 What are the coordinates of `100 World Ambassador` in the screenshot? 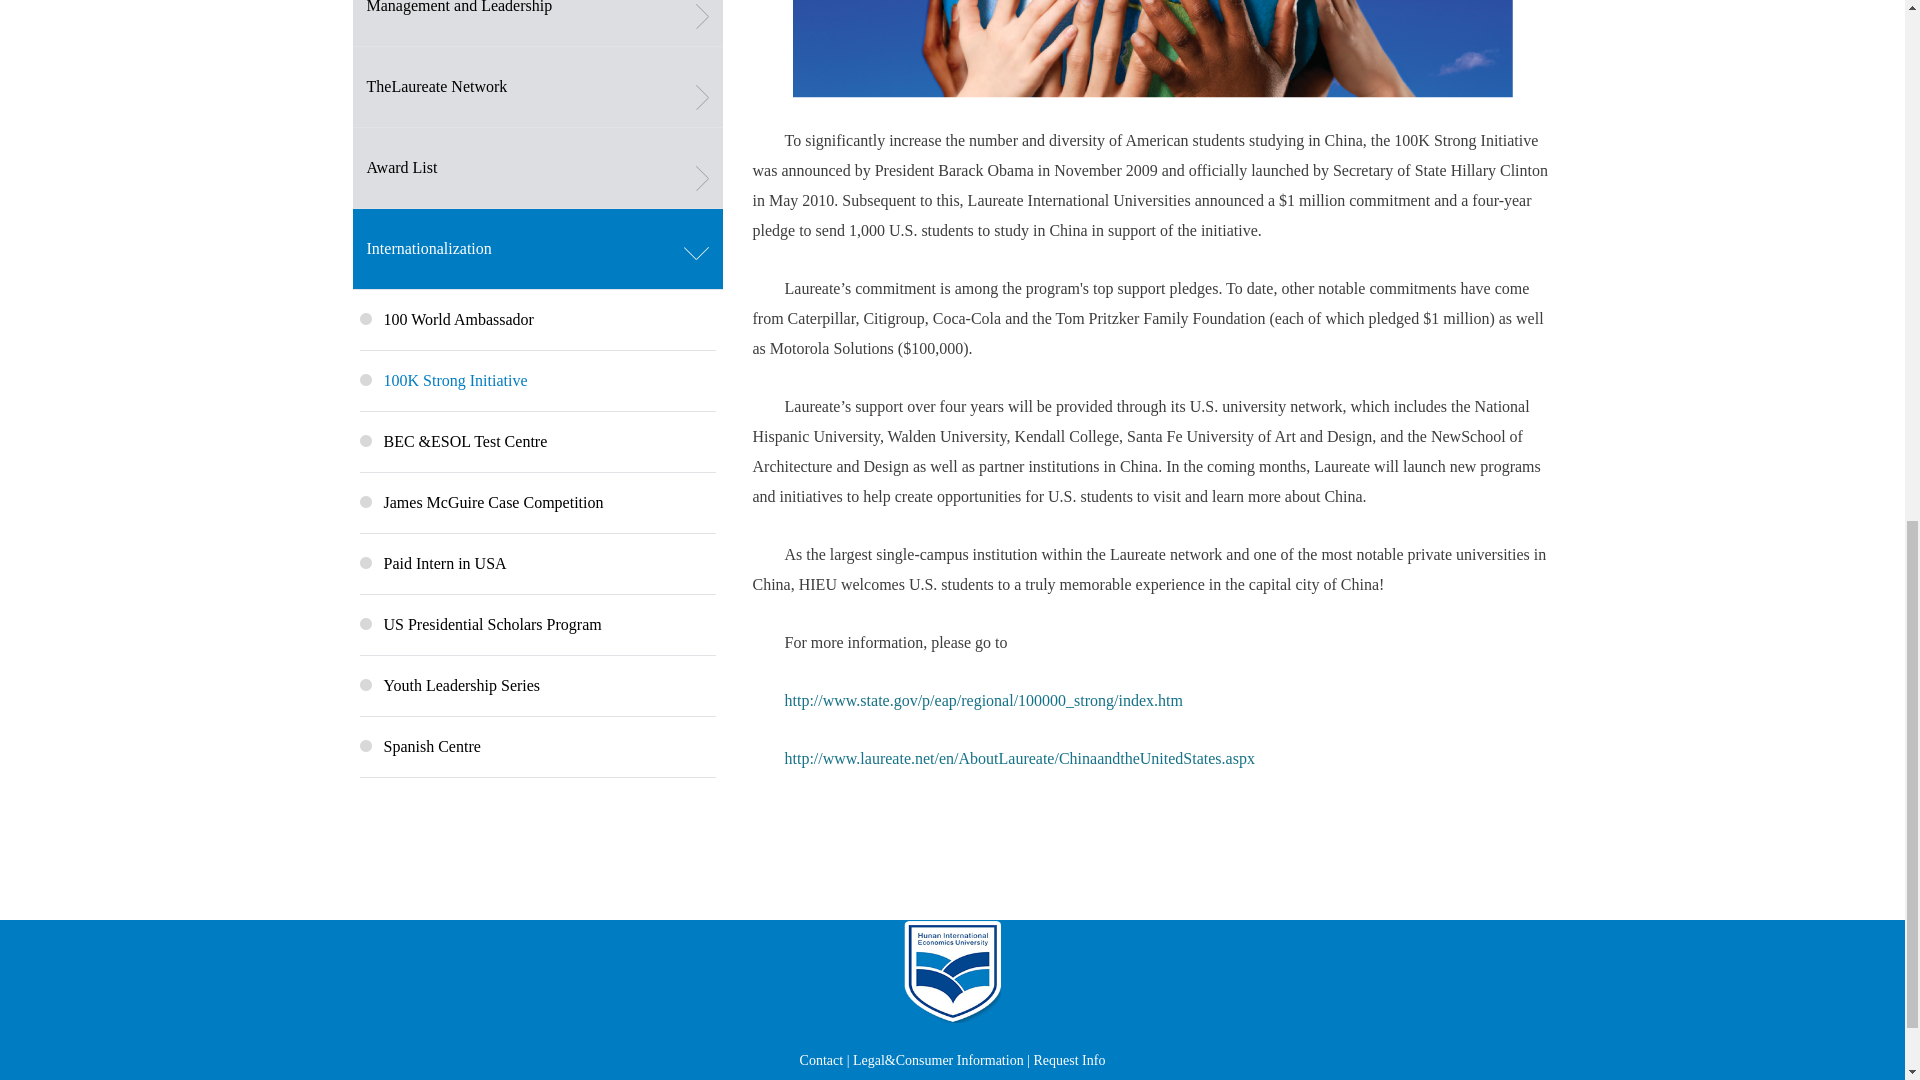 It's located at (538, 320).